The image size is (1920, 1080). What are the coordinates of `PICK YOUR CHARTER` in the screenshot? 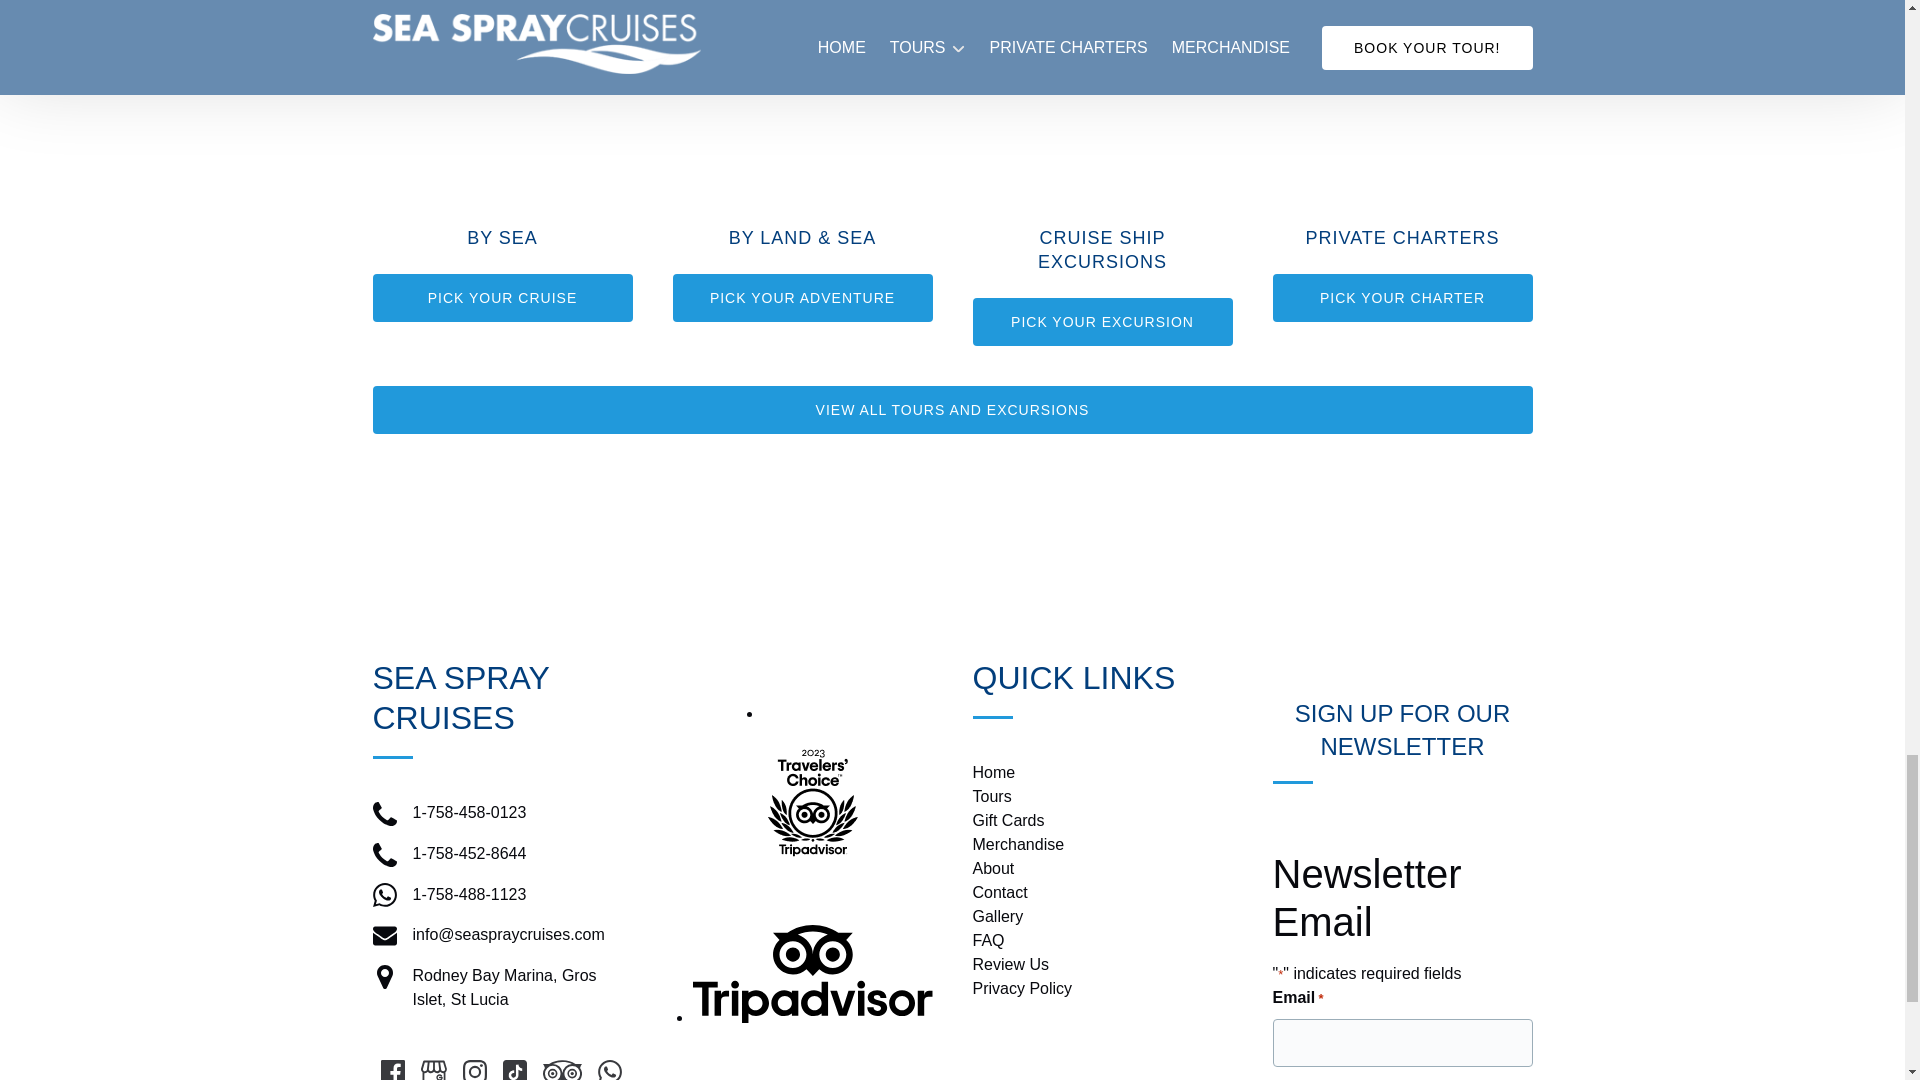 It's located at (1402, 298).